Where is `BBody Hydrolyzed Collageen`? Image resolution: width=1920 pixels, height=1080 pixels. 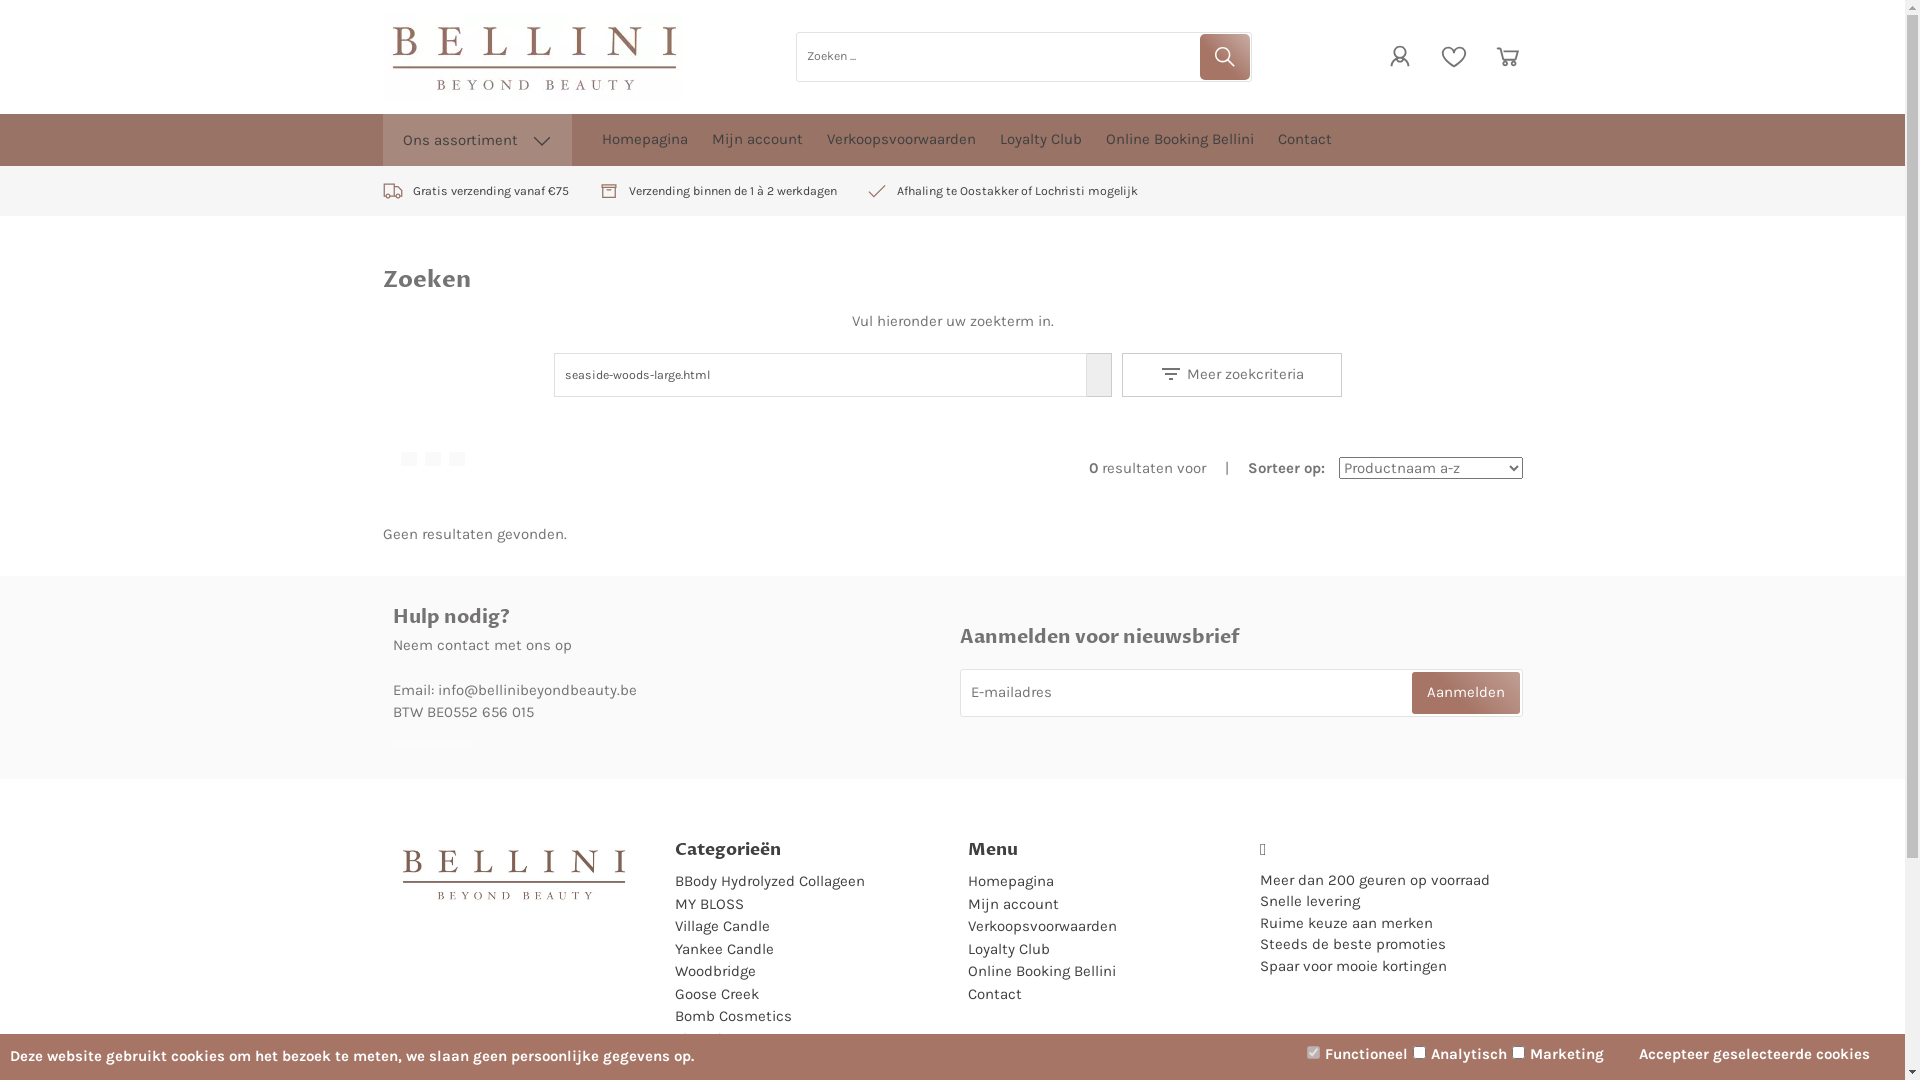 BBody Hydrolyzed Collageen is located at coordinates (770, 881).